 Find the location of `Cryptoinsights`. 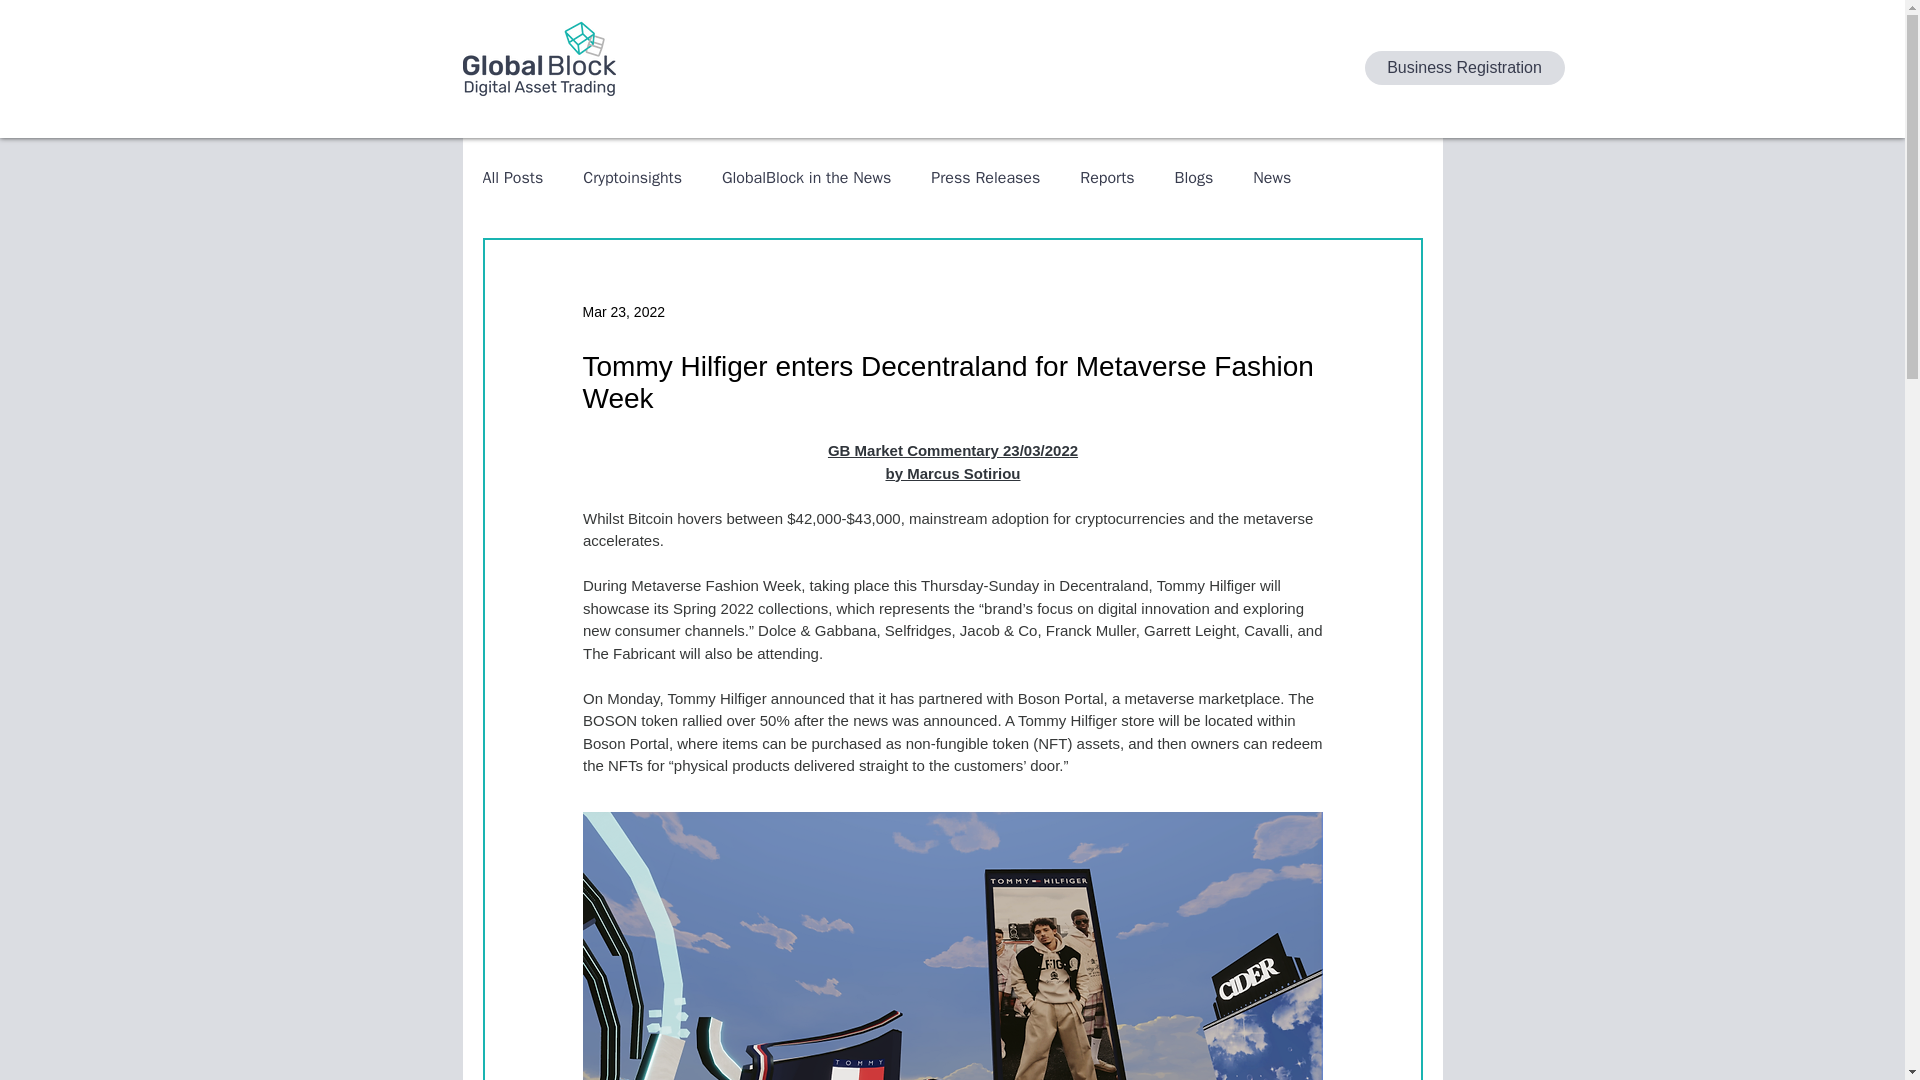

Cryptoinsights is located at coordinates (632, 178).